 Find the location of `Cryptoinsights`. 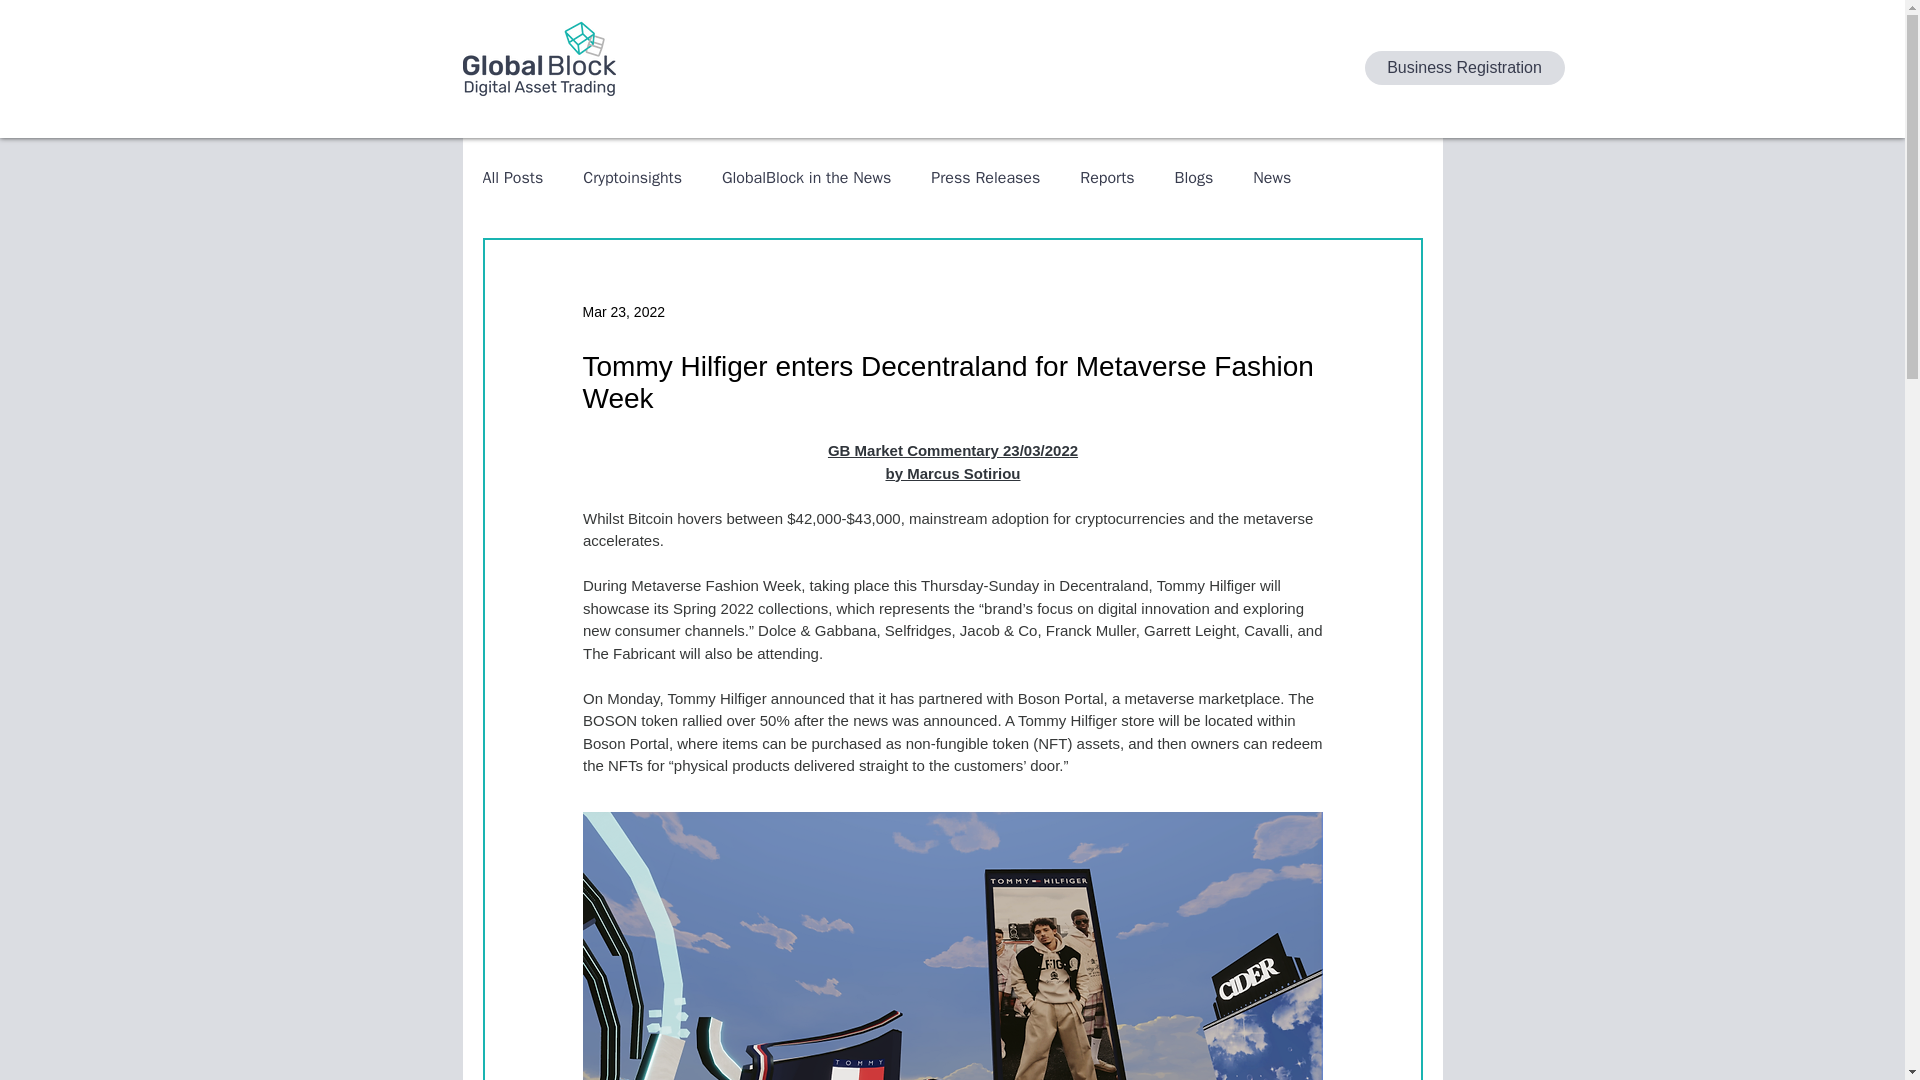

Cryptoinsights is located at coordinates (632, 178).